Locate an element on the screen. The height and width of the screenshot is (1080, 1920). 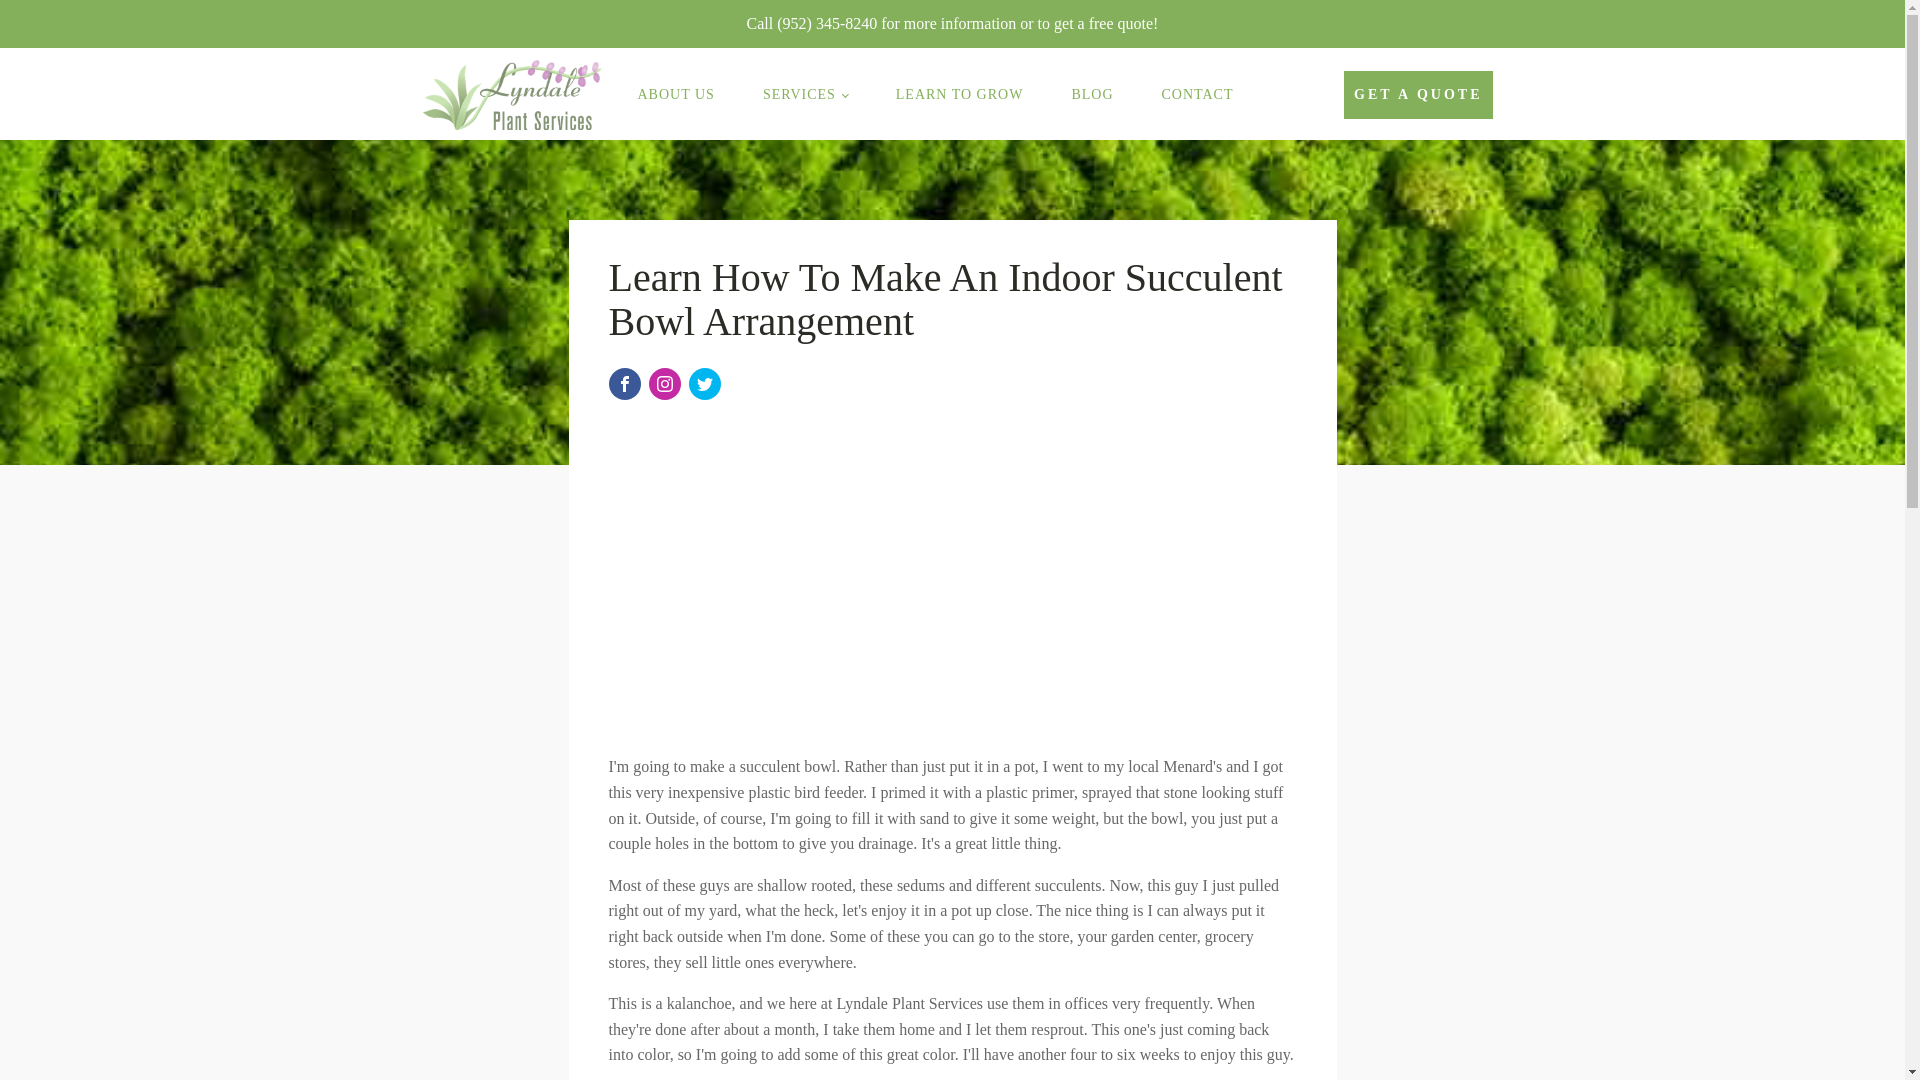
CONTACT is located at coordinates (1198, 94).